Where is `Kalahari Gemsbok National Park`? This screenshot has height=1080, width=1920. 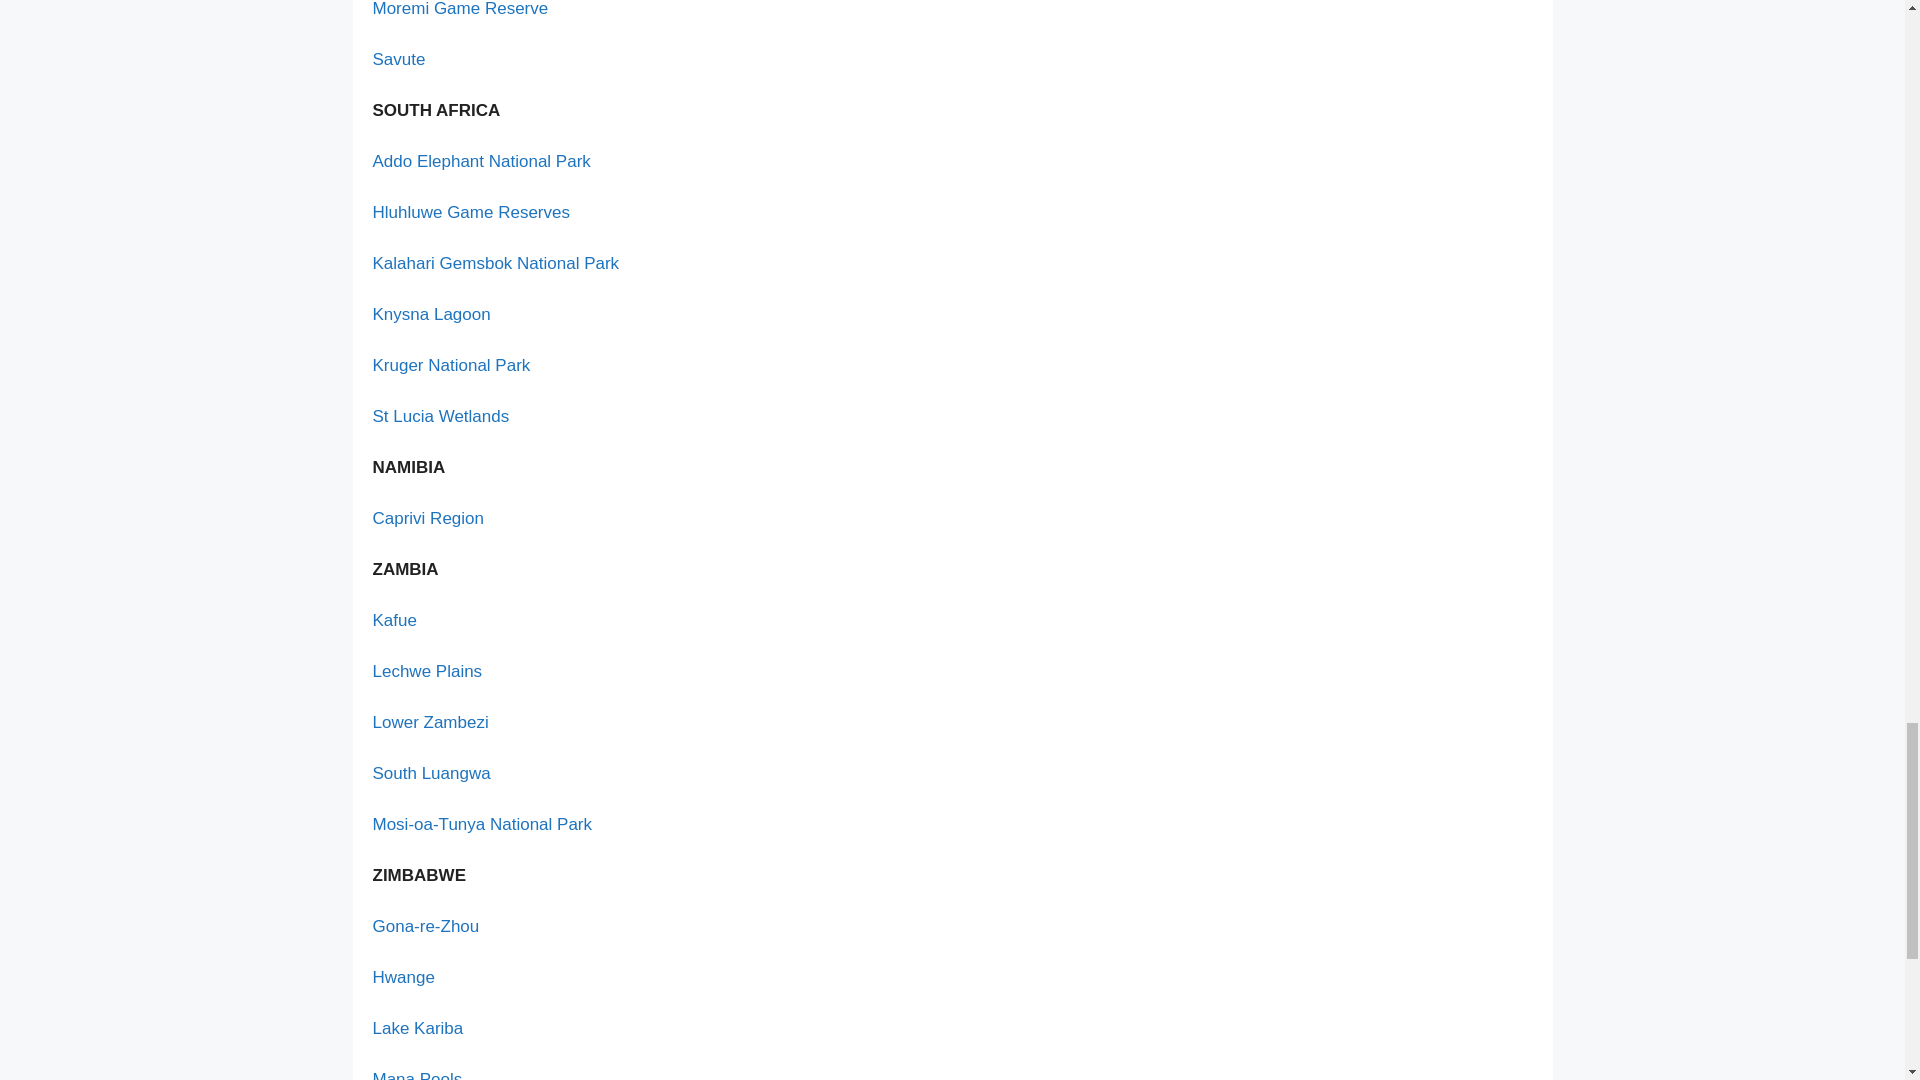
Kalahari Gemsbok National Park is located at coordinates (495, 263).